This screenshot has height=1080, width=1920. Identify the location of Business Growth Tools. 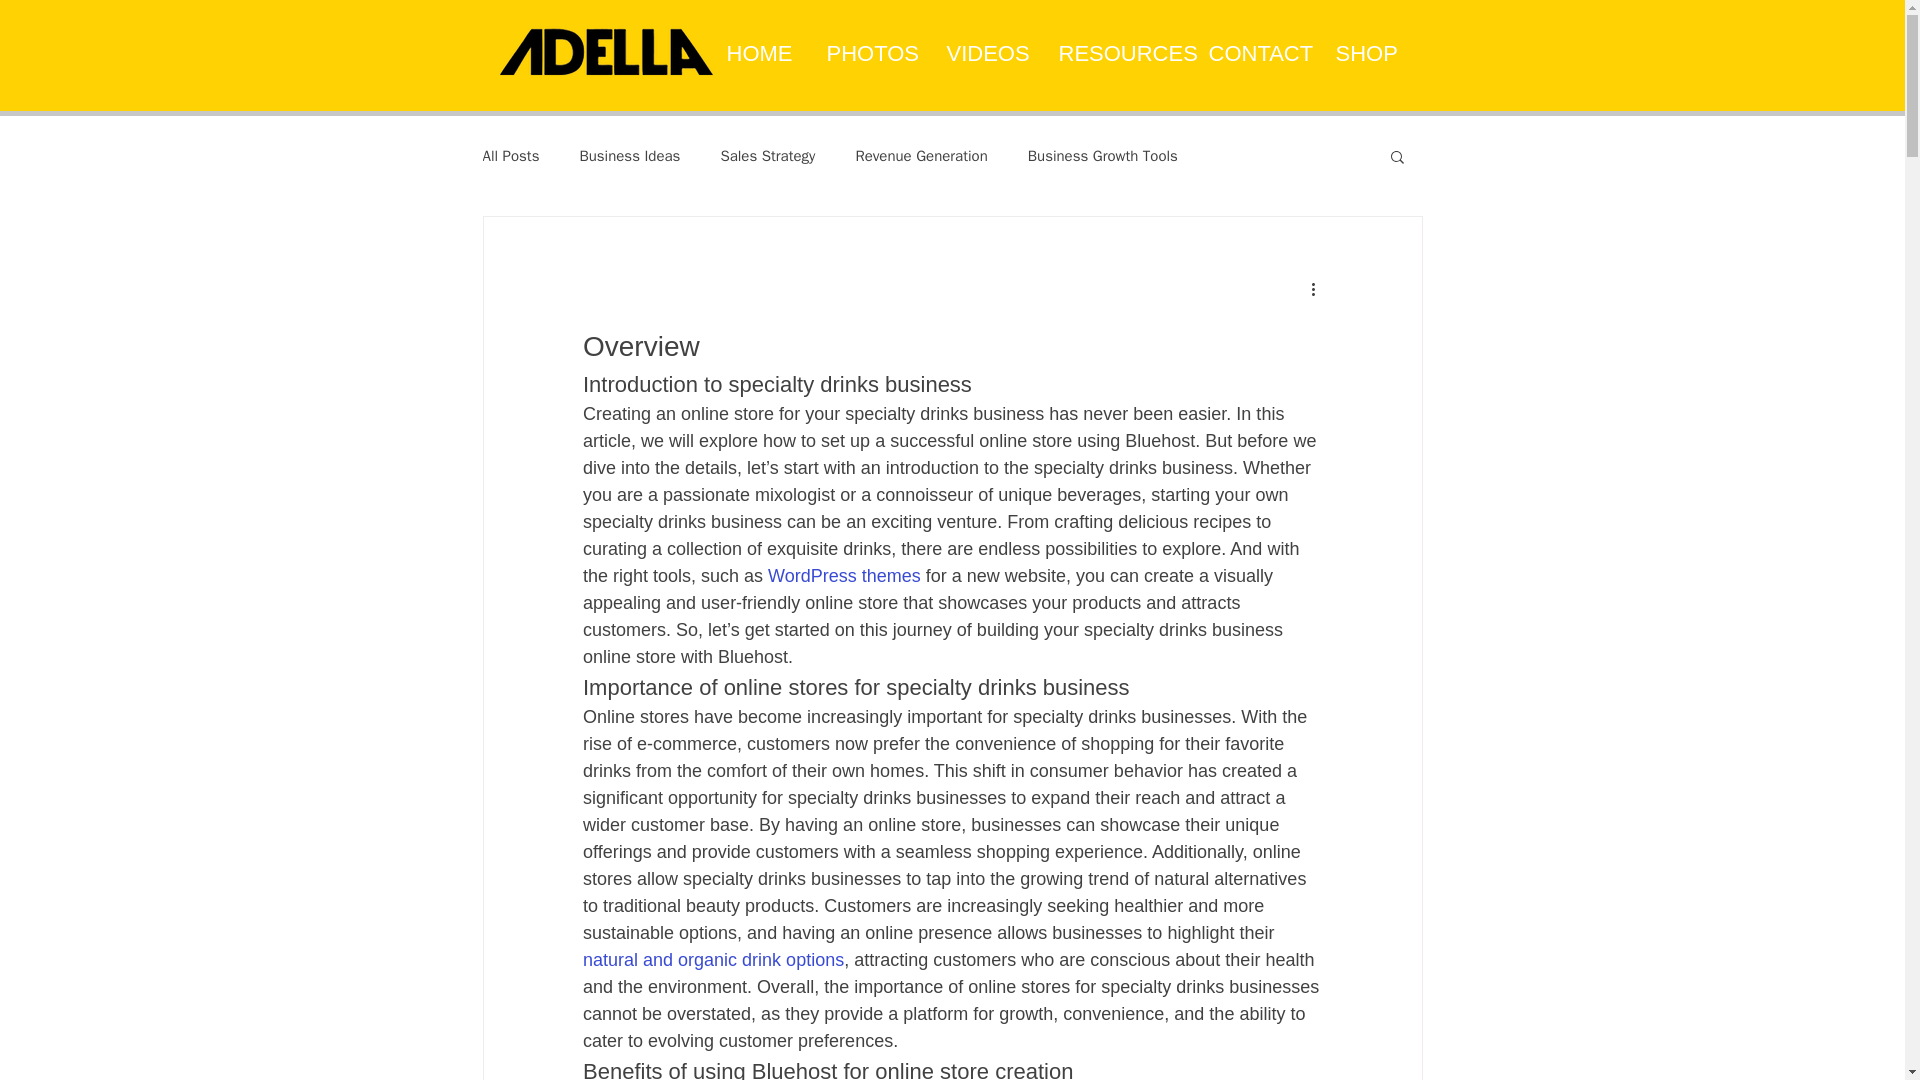
(1102, 155).